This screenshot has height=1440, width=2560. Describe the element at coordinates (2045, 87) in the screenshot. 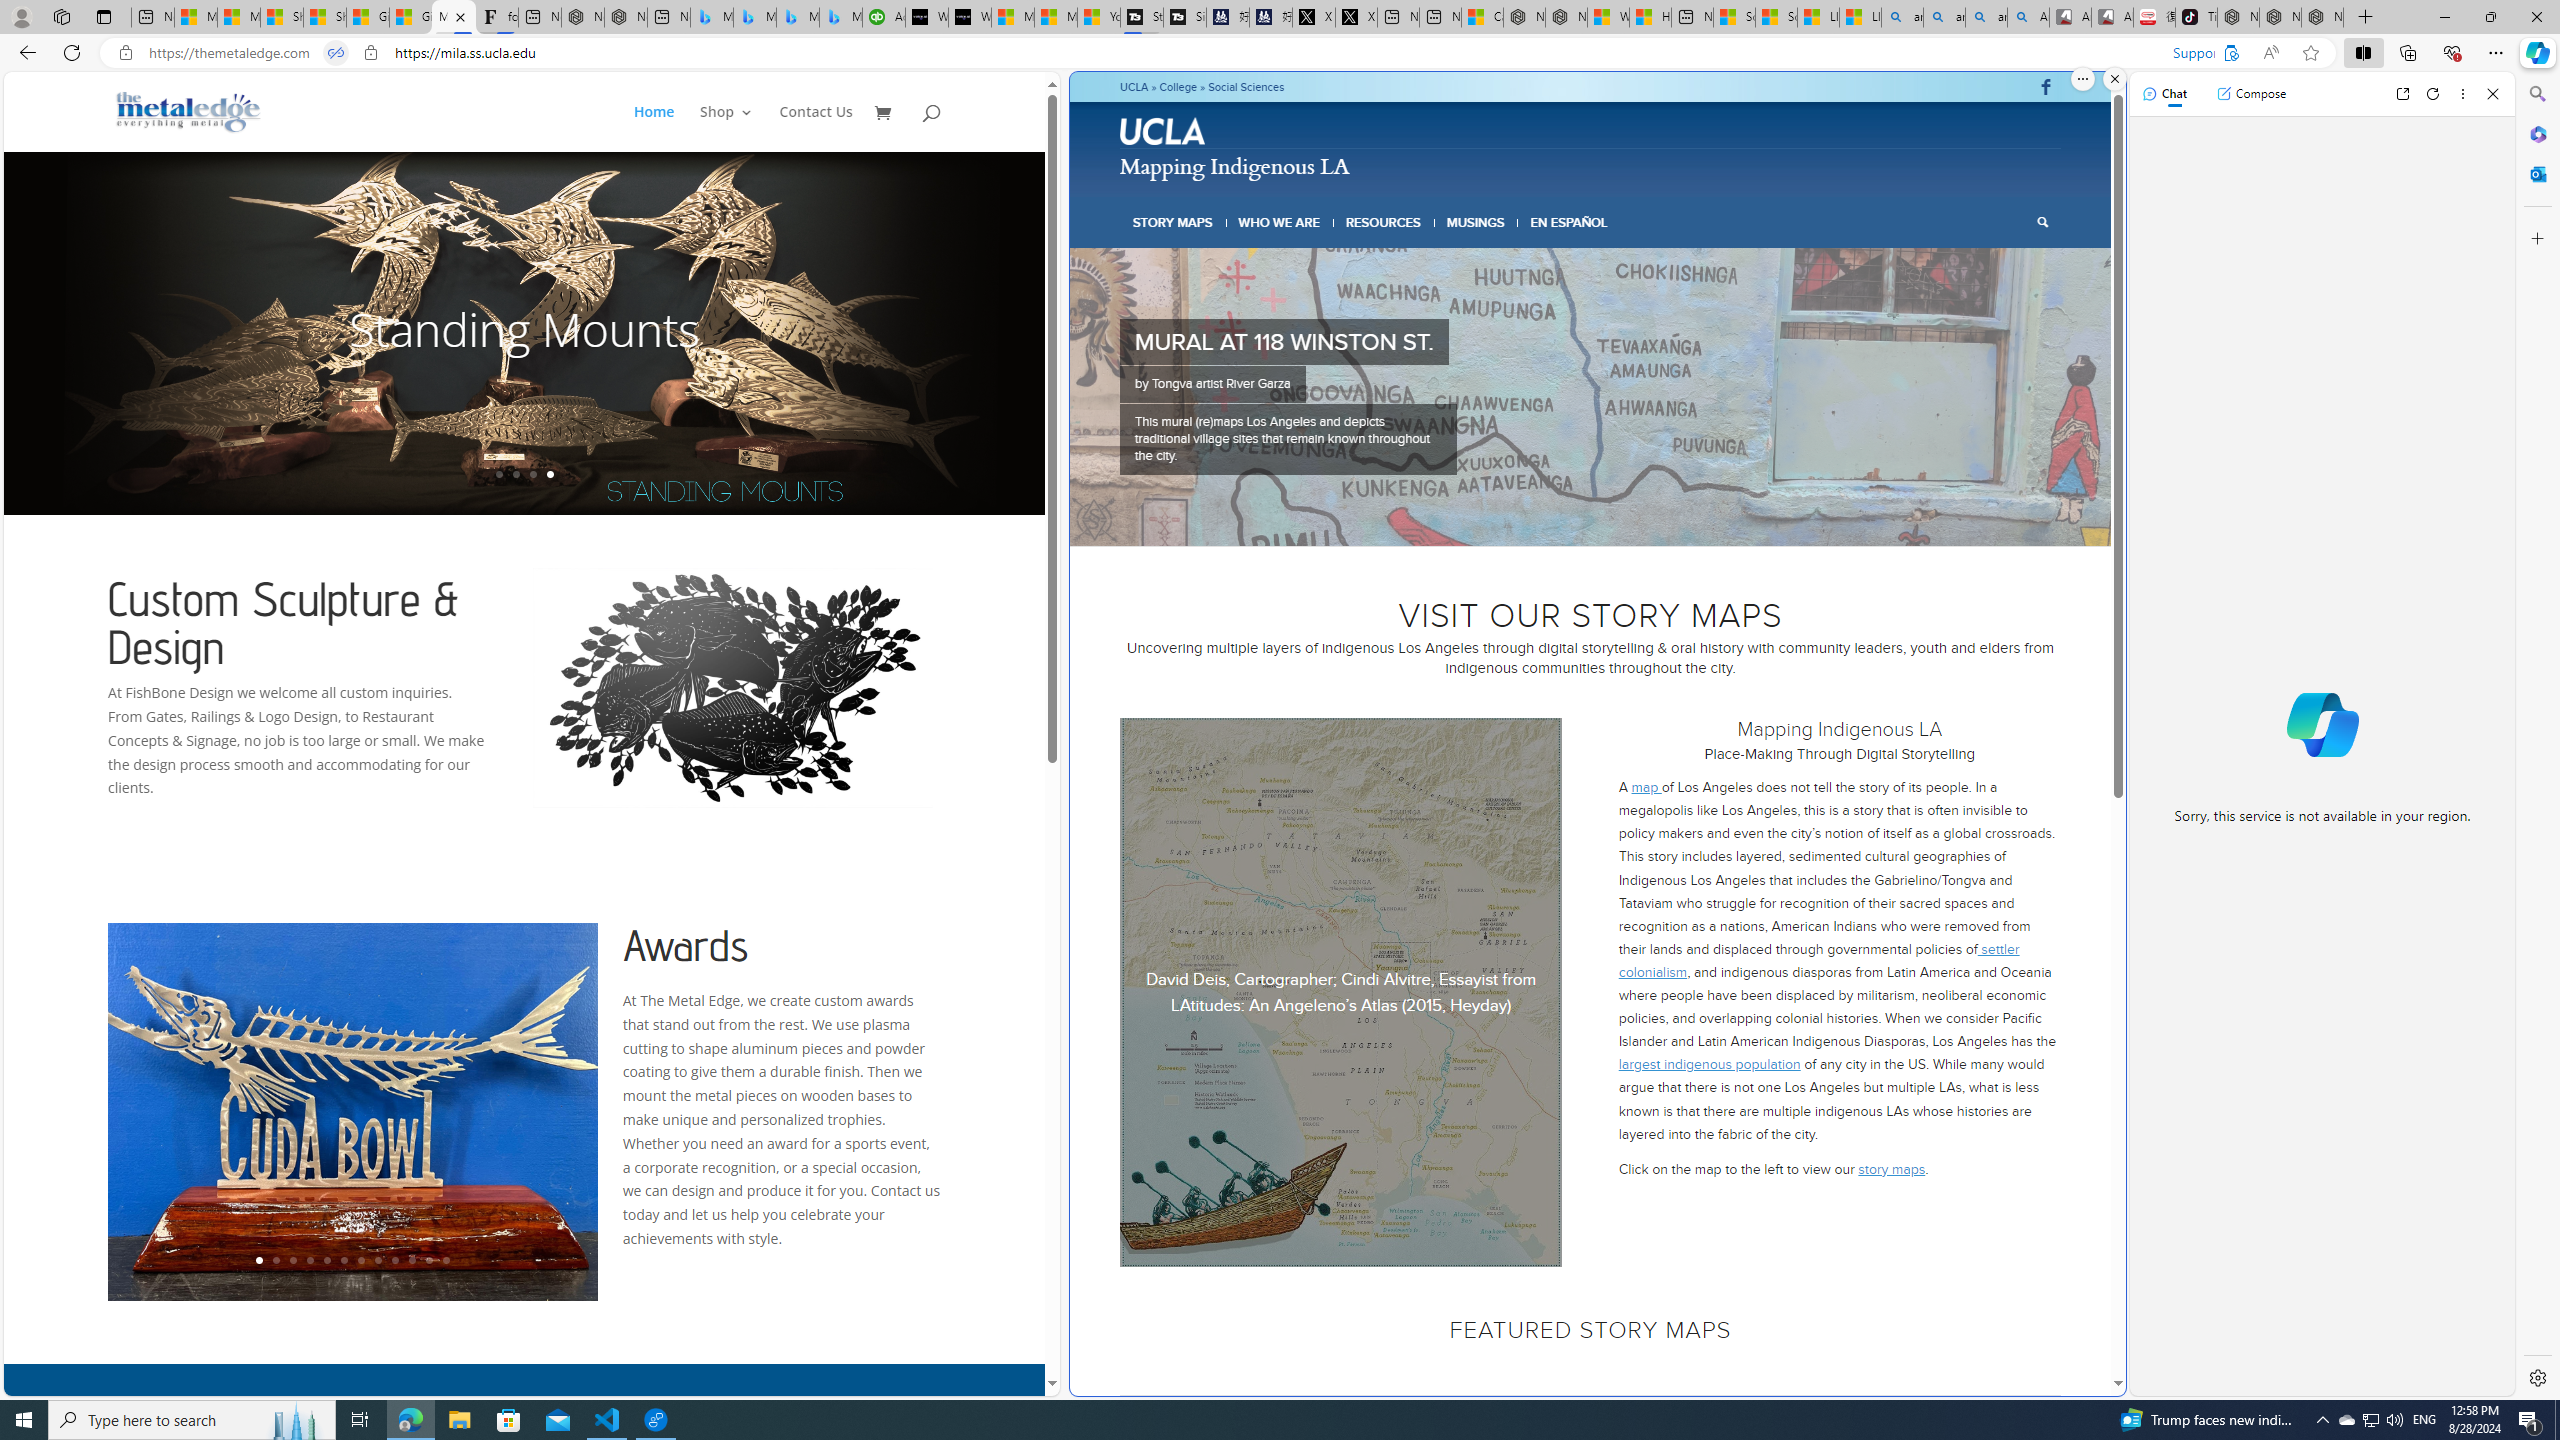

I see `Link to Facebook` at that location.